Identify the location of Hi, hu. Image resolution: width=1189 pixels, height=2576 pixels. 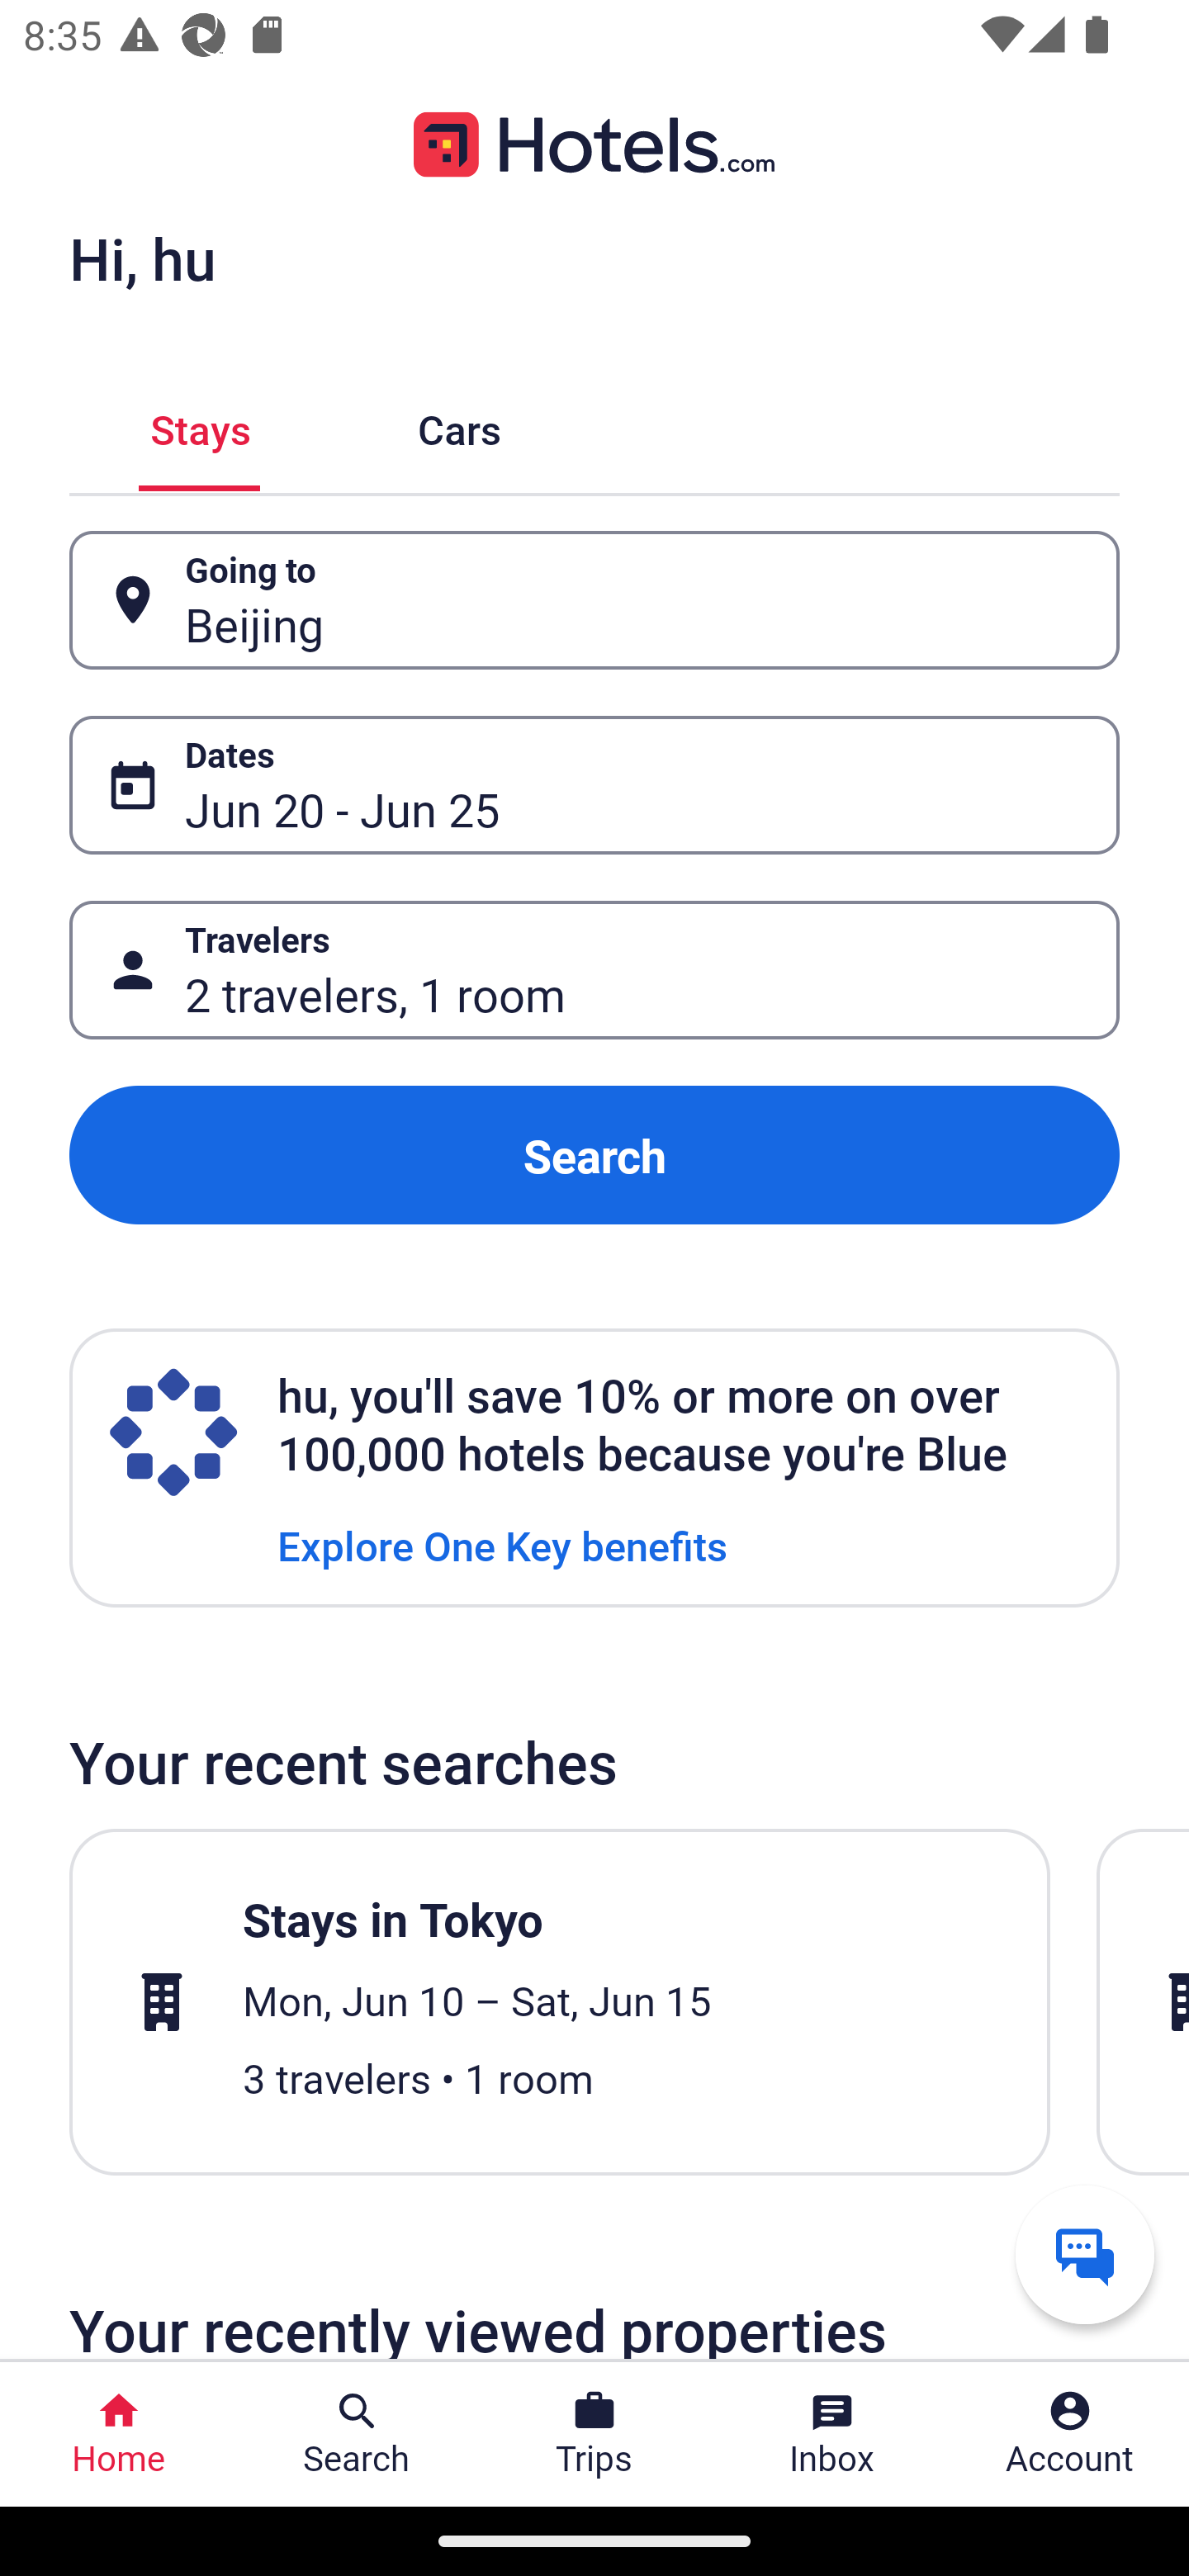
(142, 258).